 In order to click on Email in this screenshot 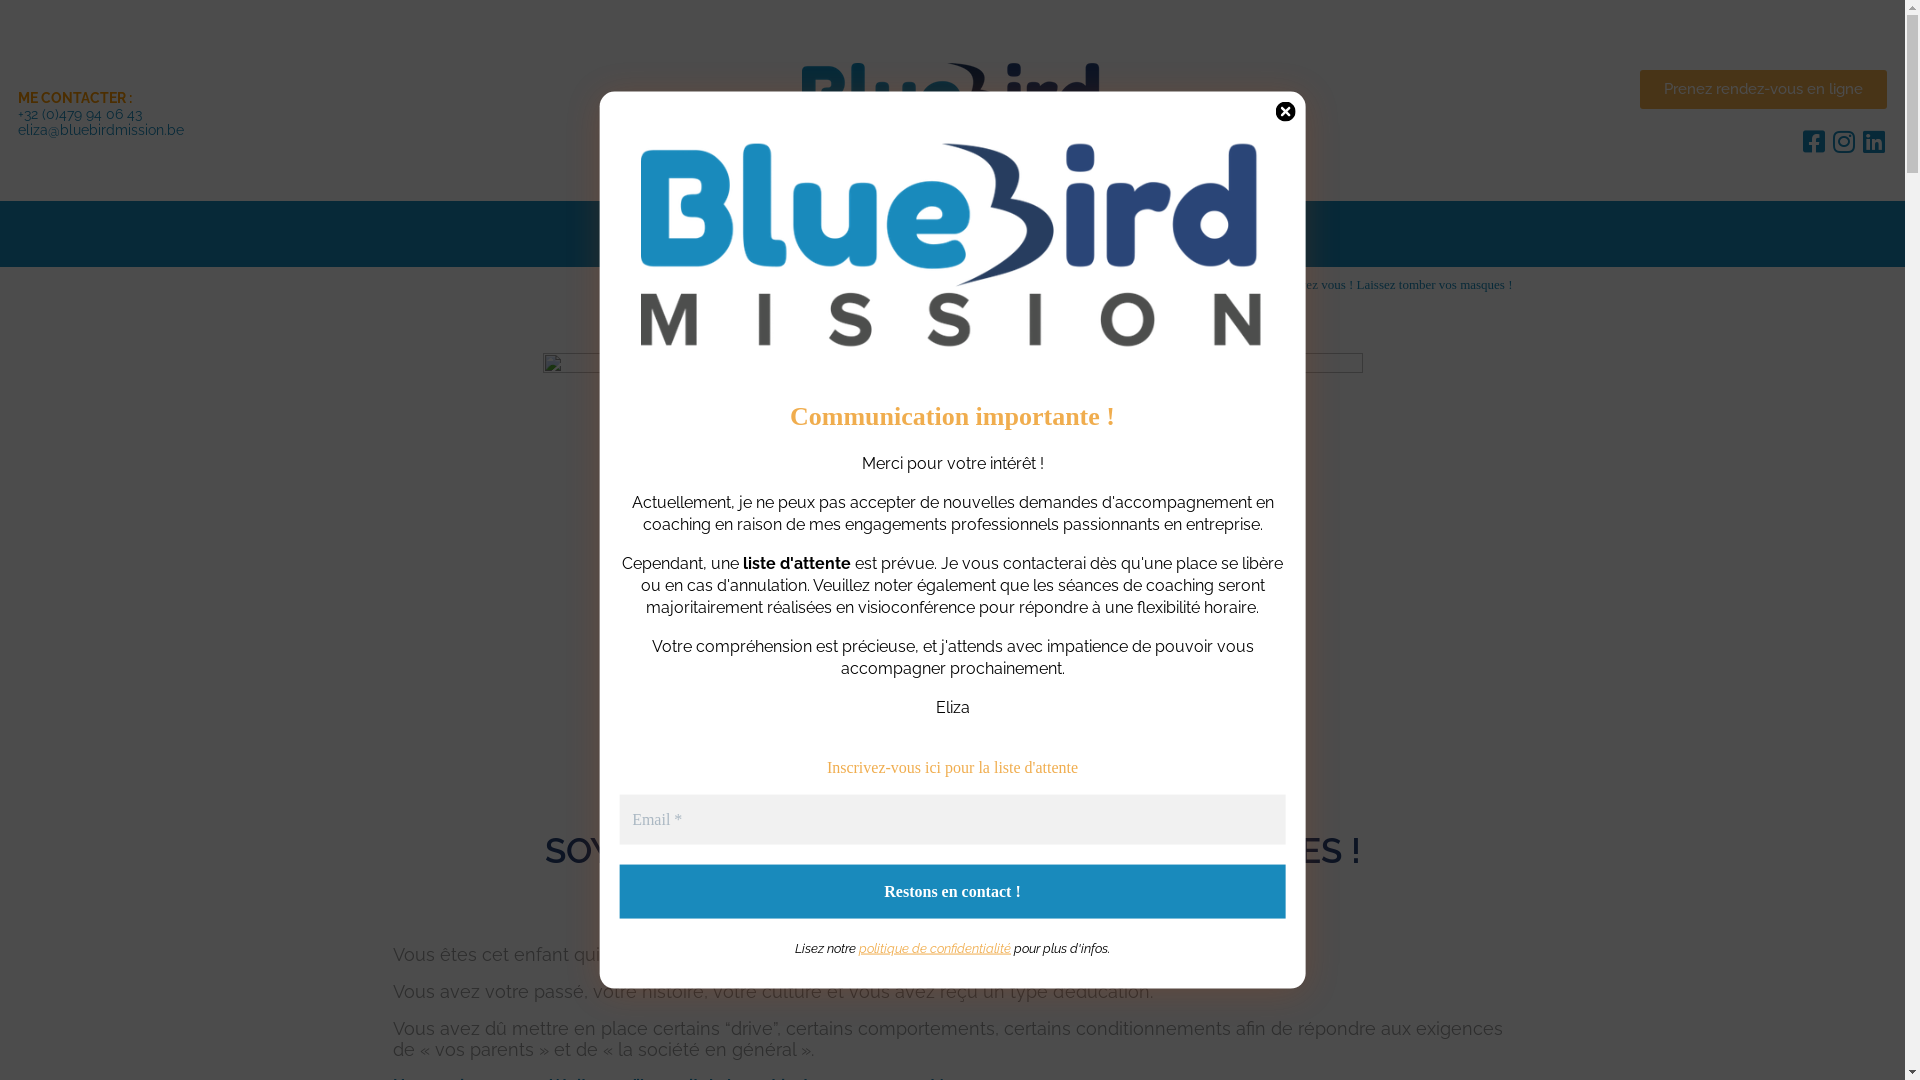, I will do `click(952, 820)`.